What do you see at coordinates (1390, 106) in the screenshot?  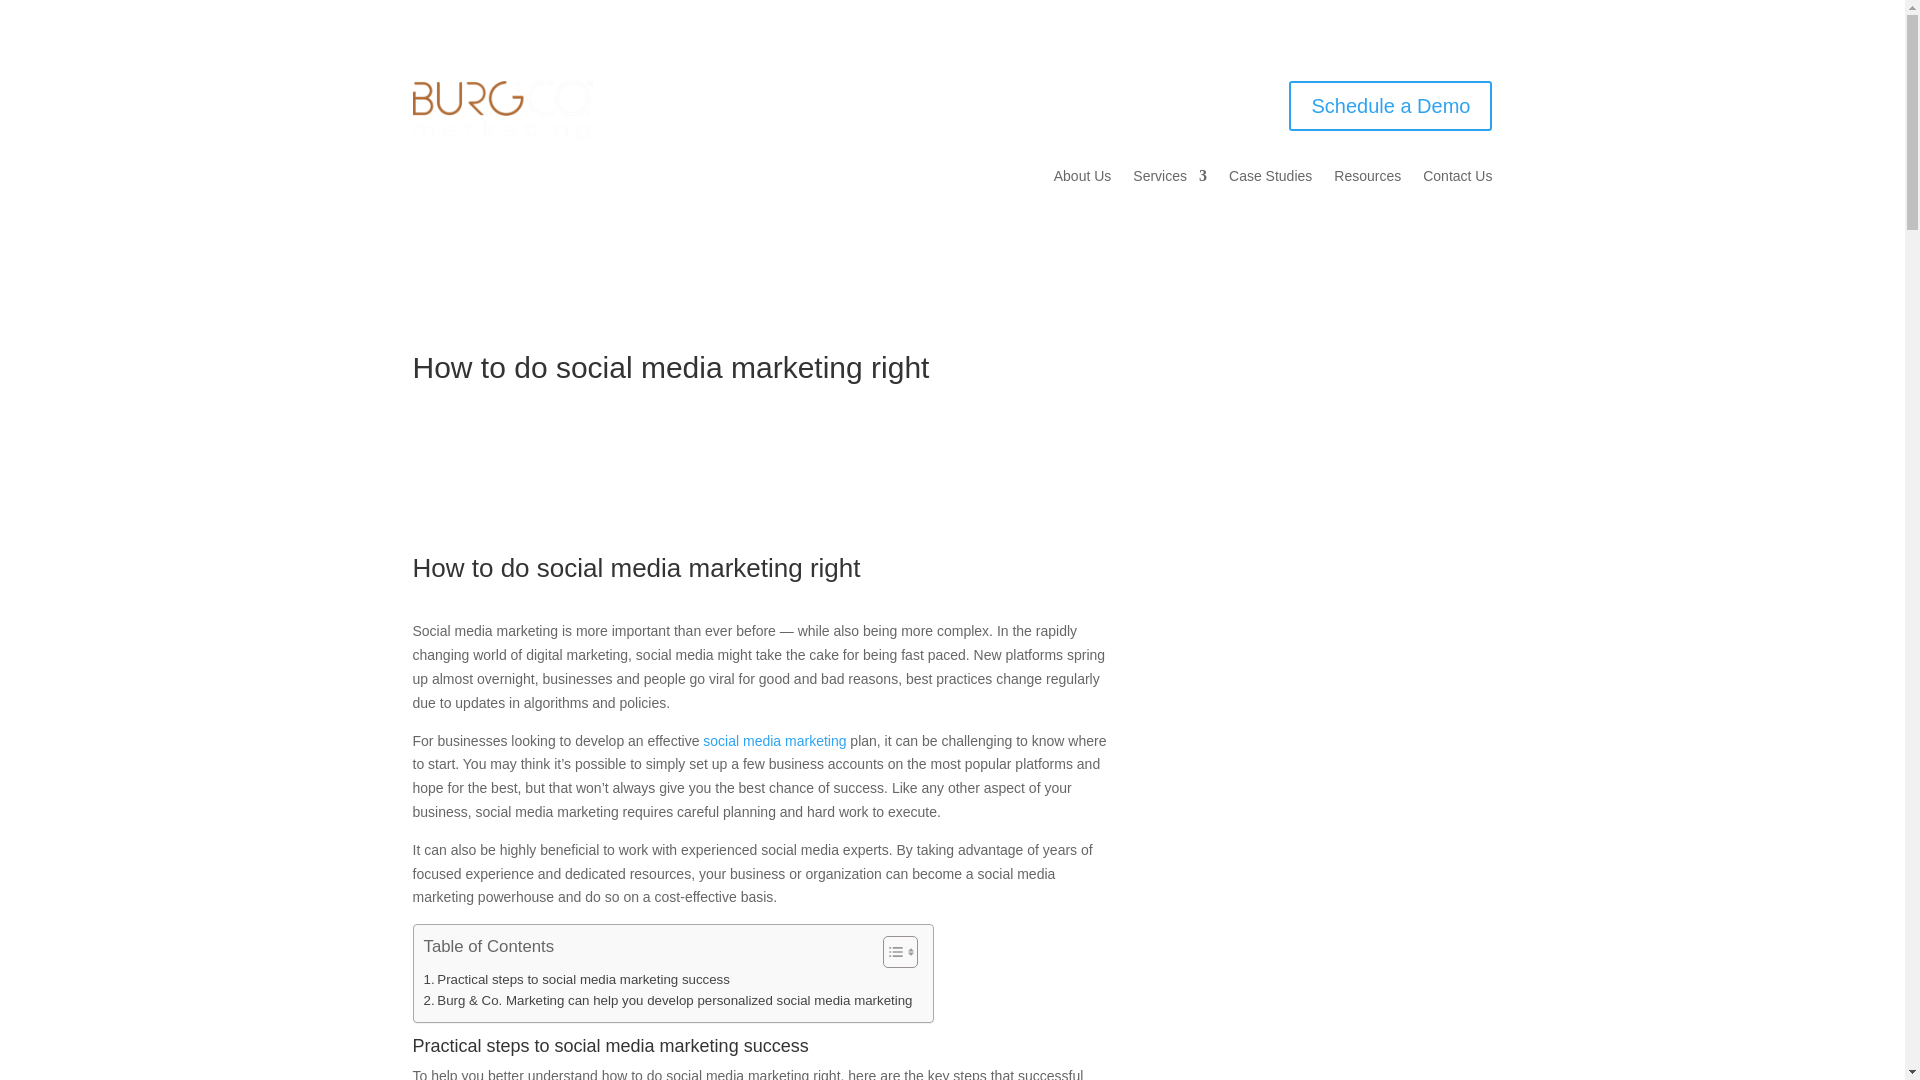 I see `Schedule a Demo` at bounding box center [1390, 106].